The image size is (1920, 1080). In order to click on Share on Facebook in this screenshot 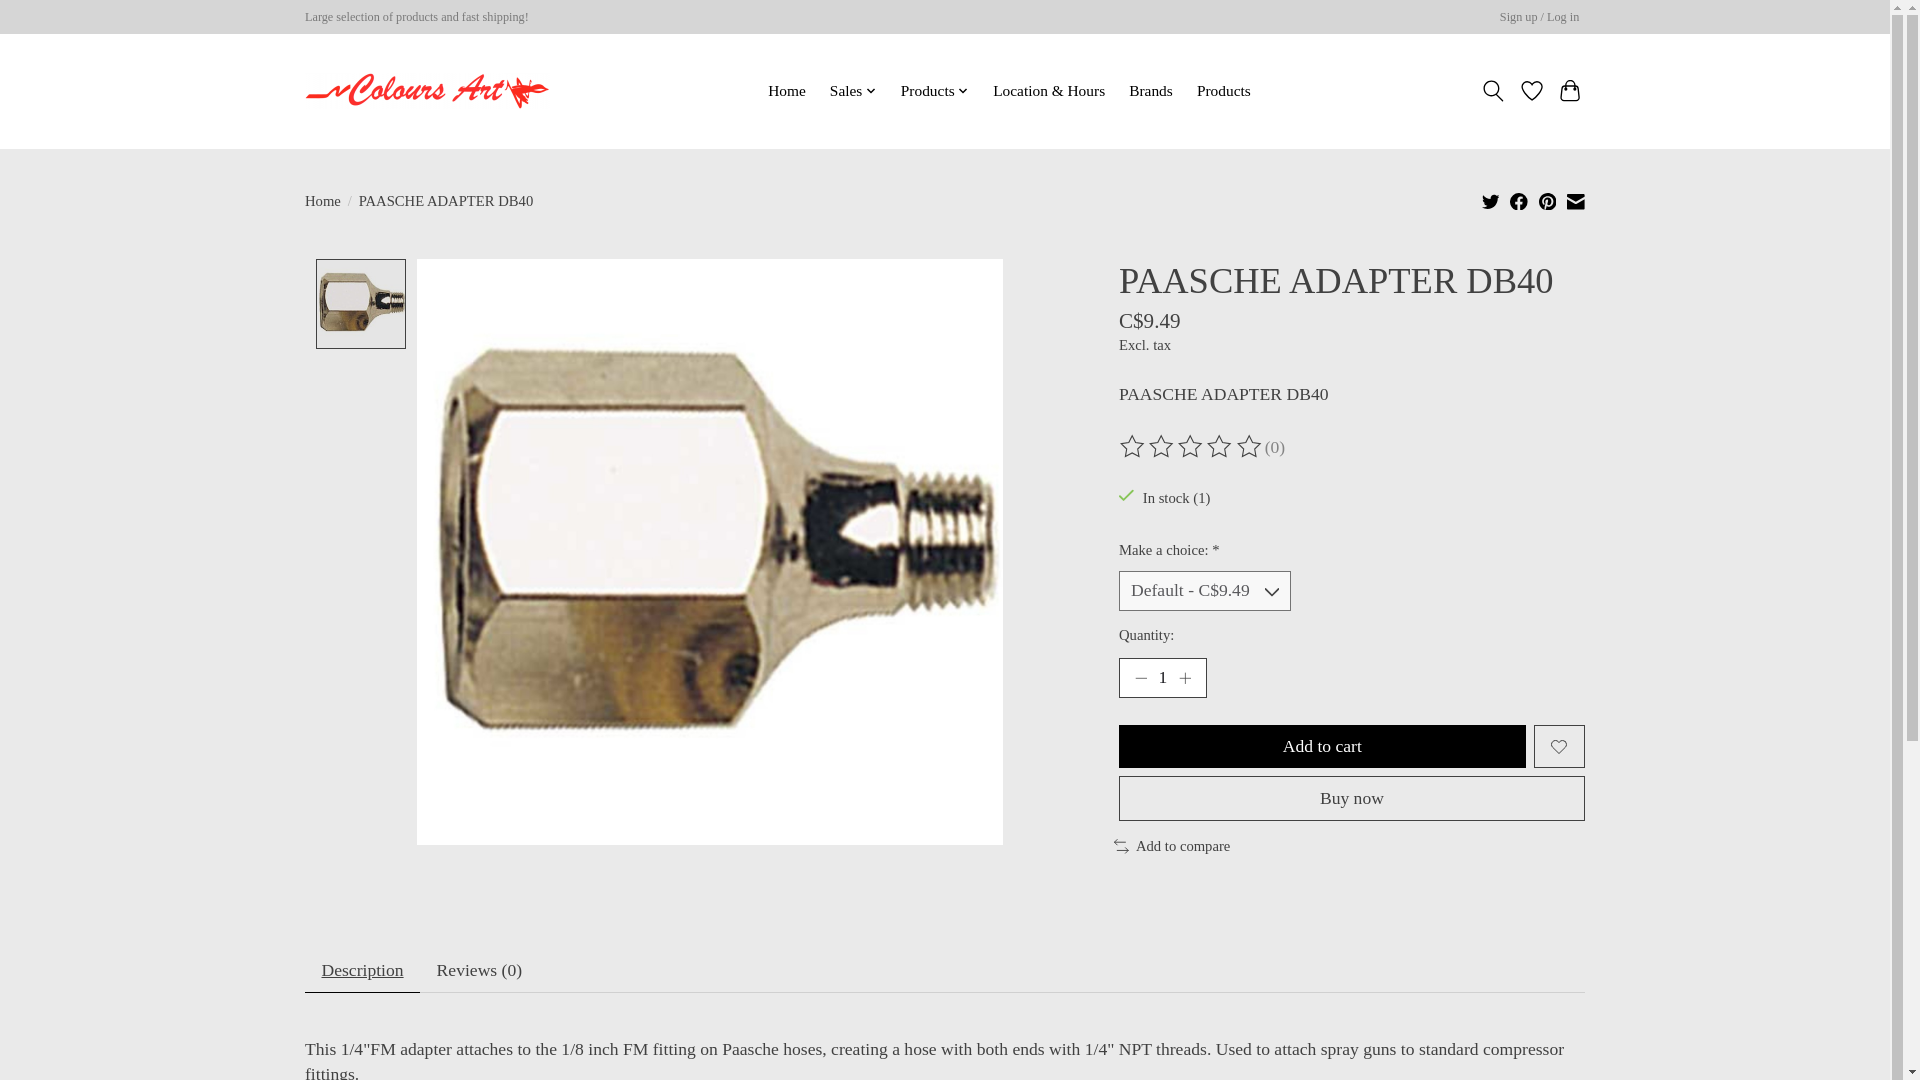, I will do `click(1518, 200)`.